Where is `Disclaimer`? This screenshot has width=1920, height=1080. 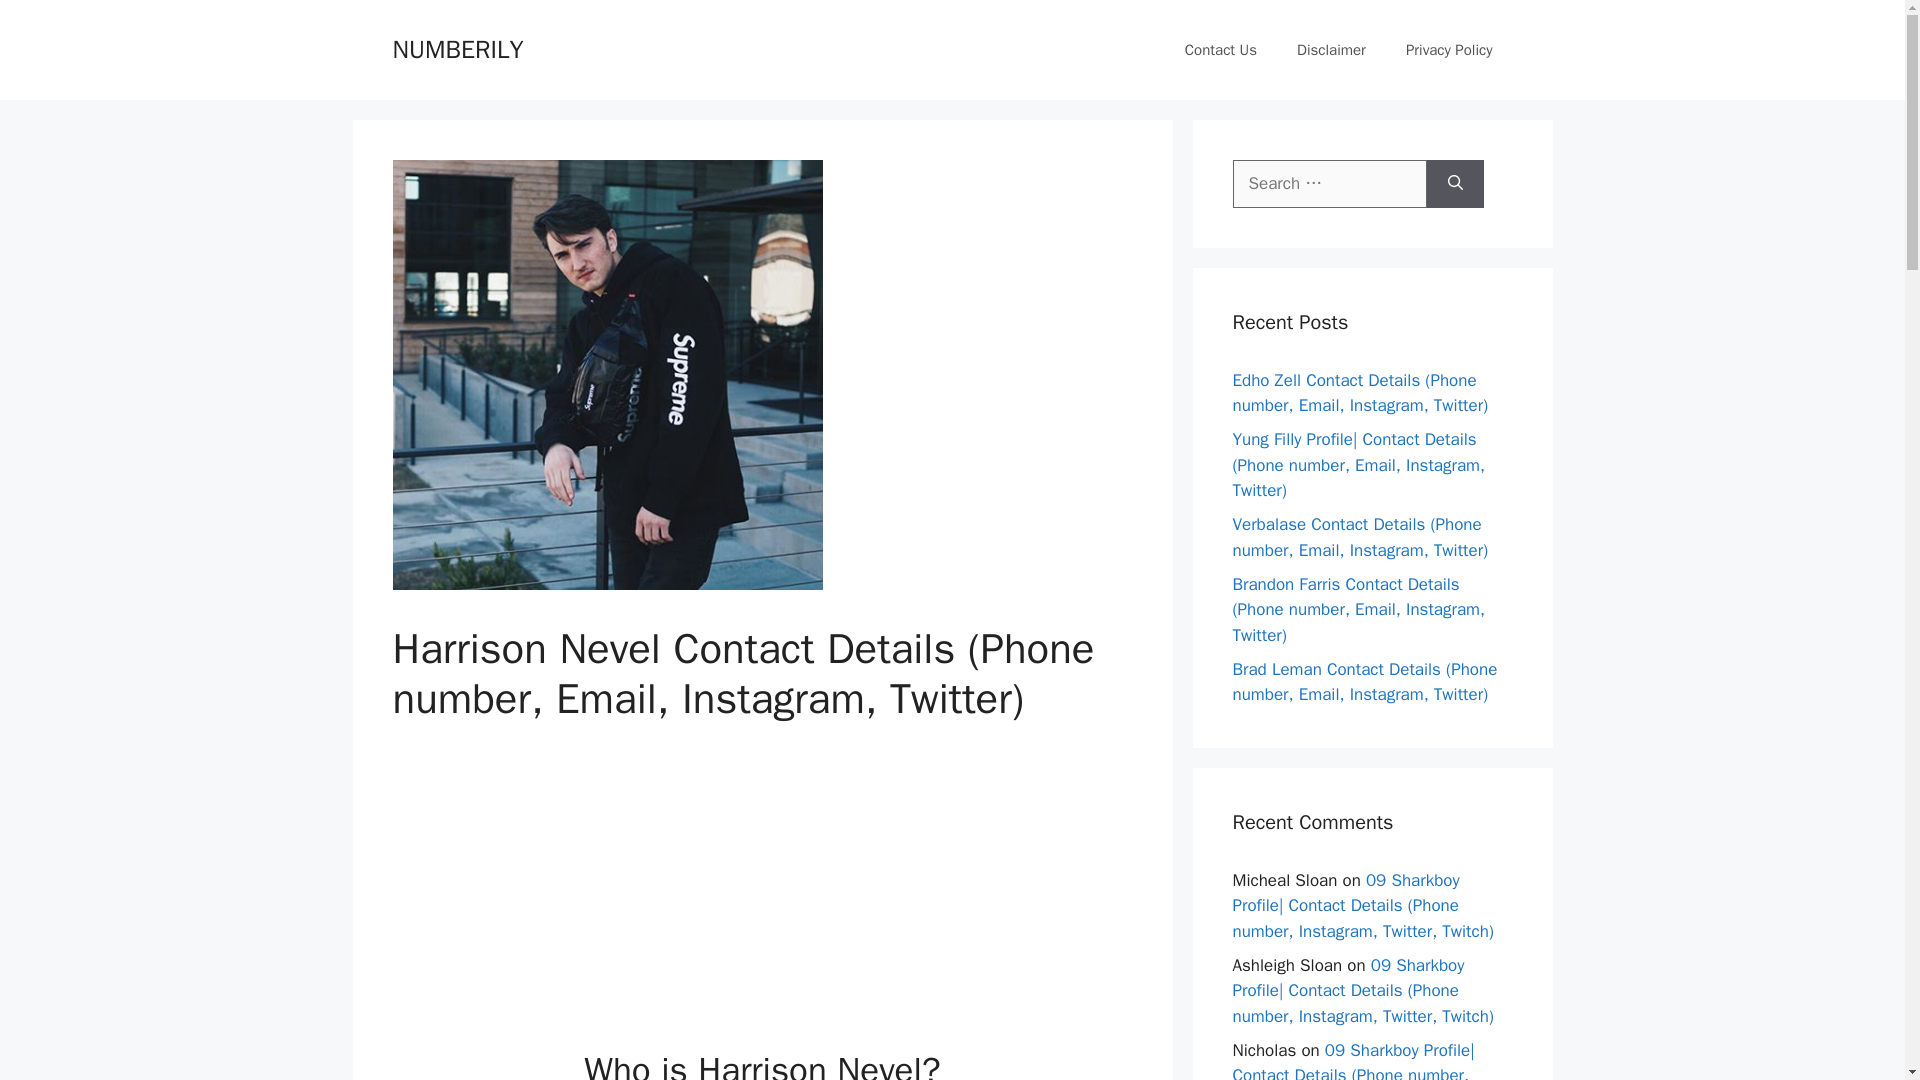 Disclaimer is located at coordinates (1331, 50).